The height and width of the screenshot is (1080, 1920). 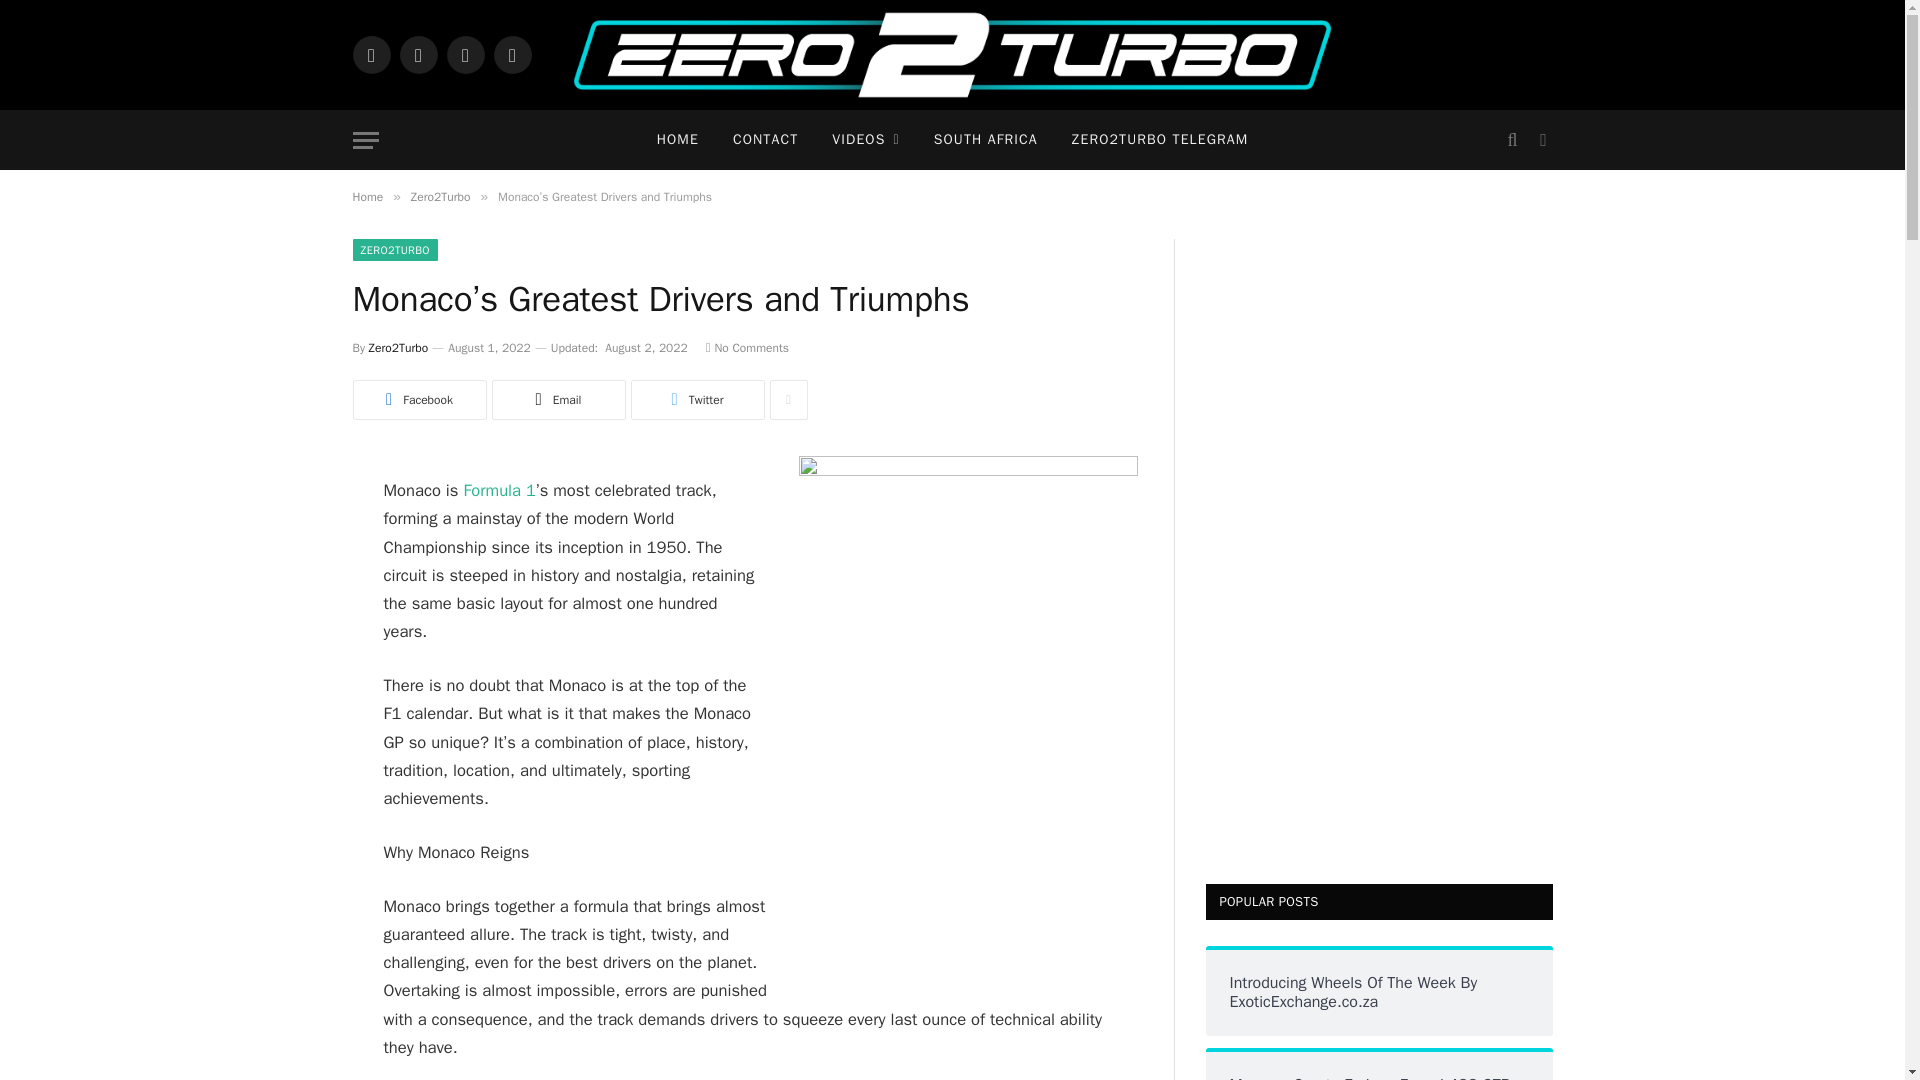 What do you see at coordinates (864, 140) in the screenshot?
I see `VIDEOS` at bounding box center [864, 140].